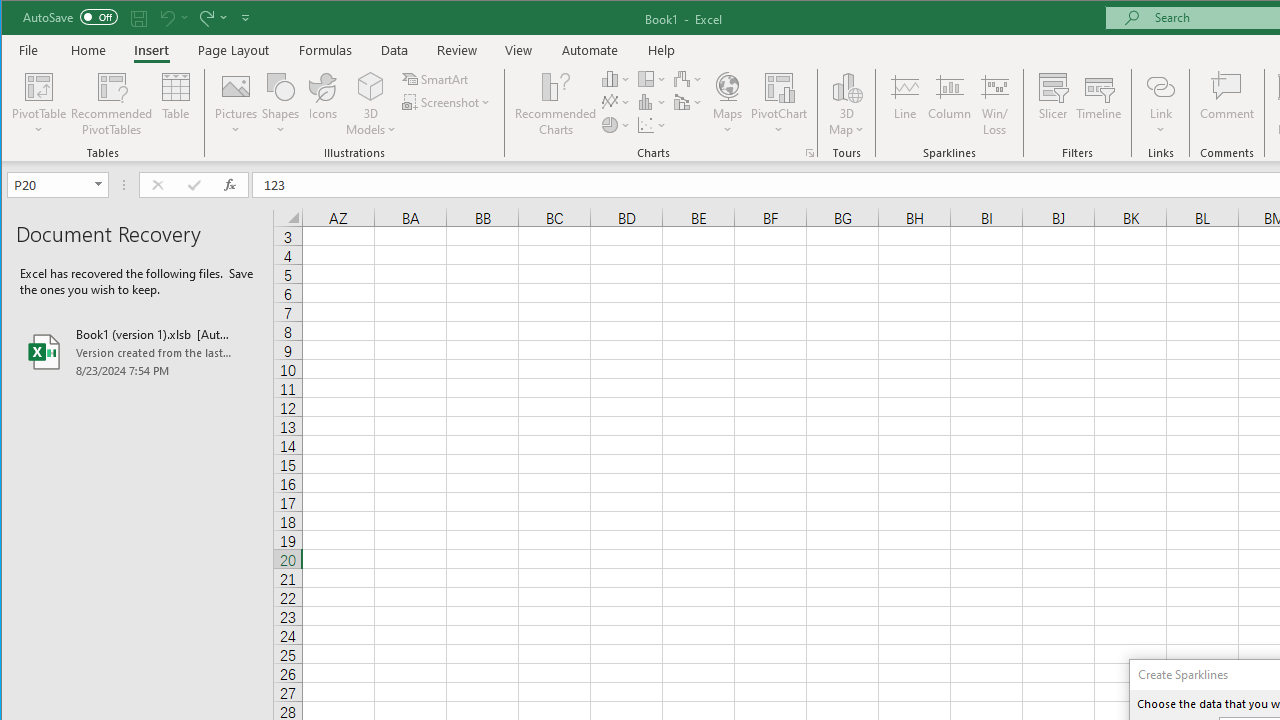  Describe the element at coordinates (810, 152) in the screenshot. I see `Recommended Charts` at that location.